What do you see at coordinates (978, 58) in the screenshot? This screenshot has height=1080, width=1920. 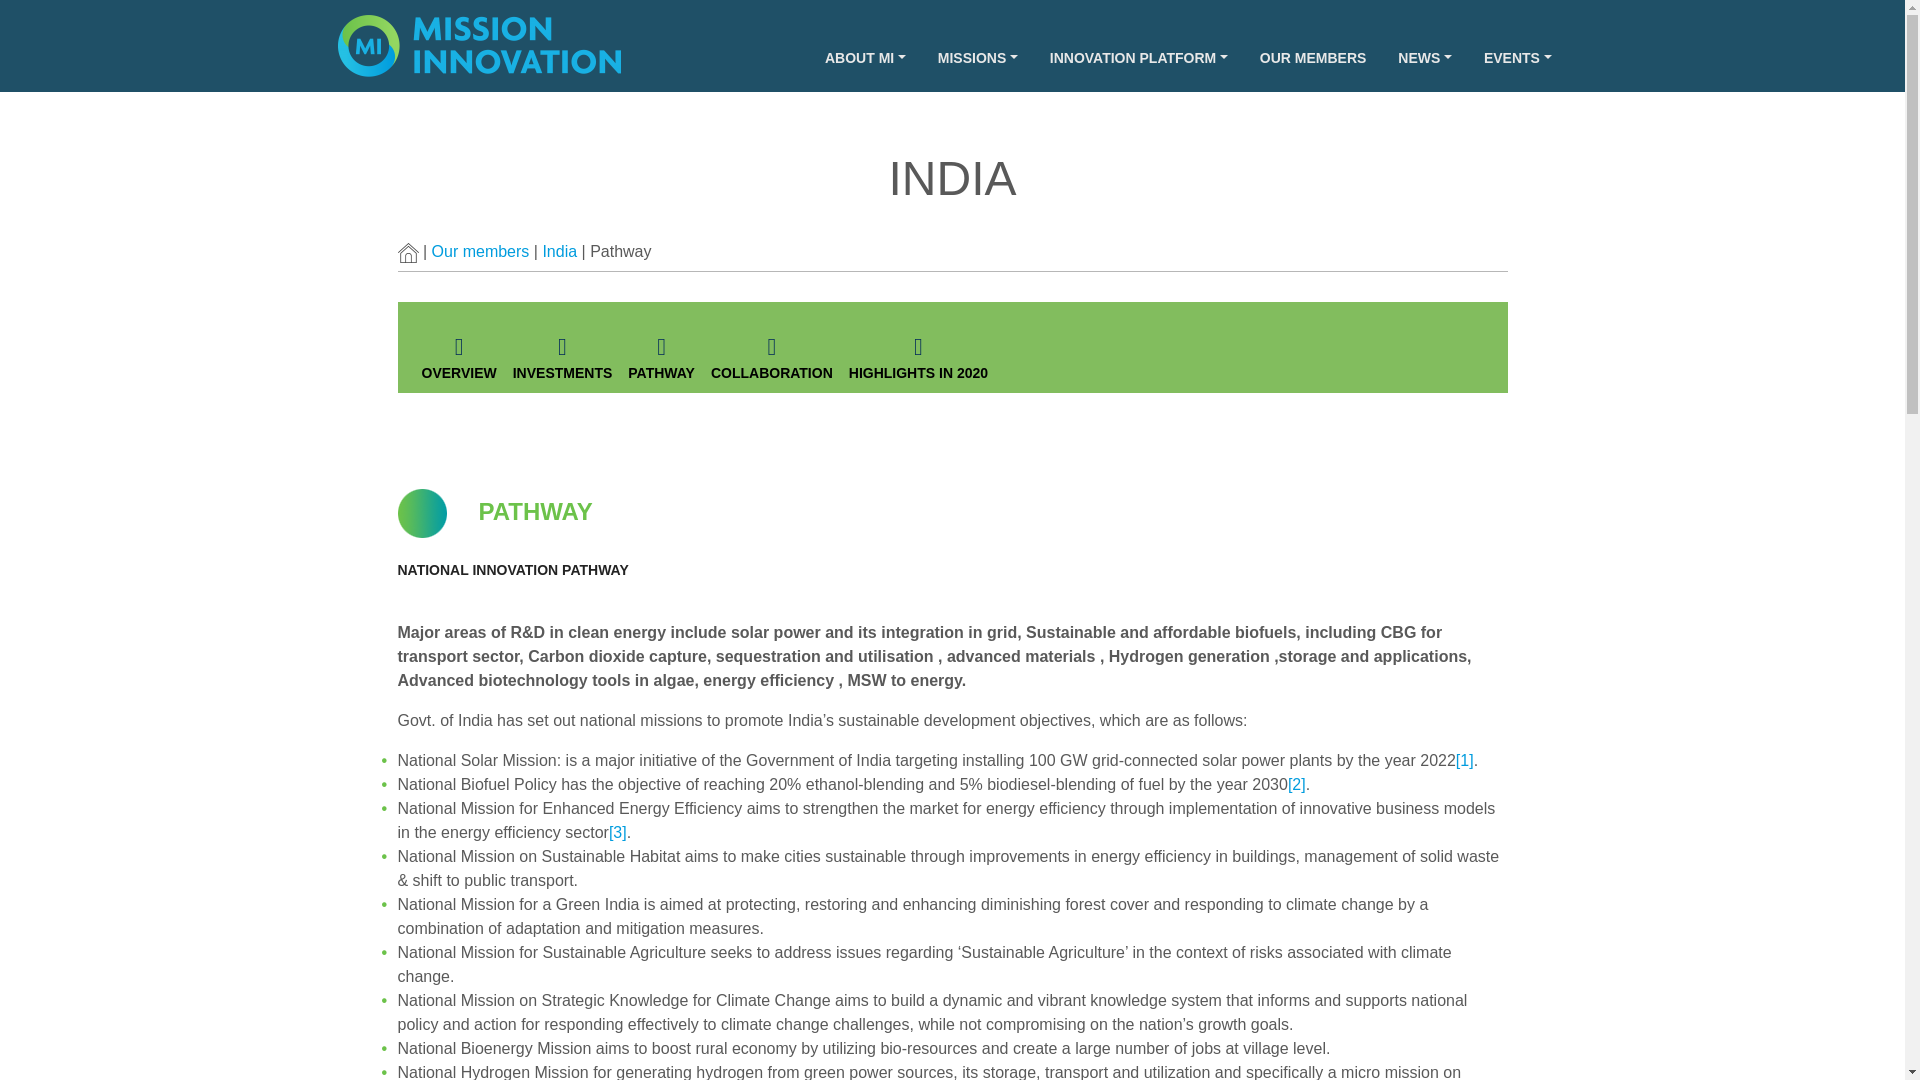 I see `Missions` at bounding box center [978, 58].